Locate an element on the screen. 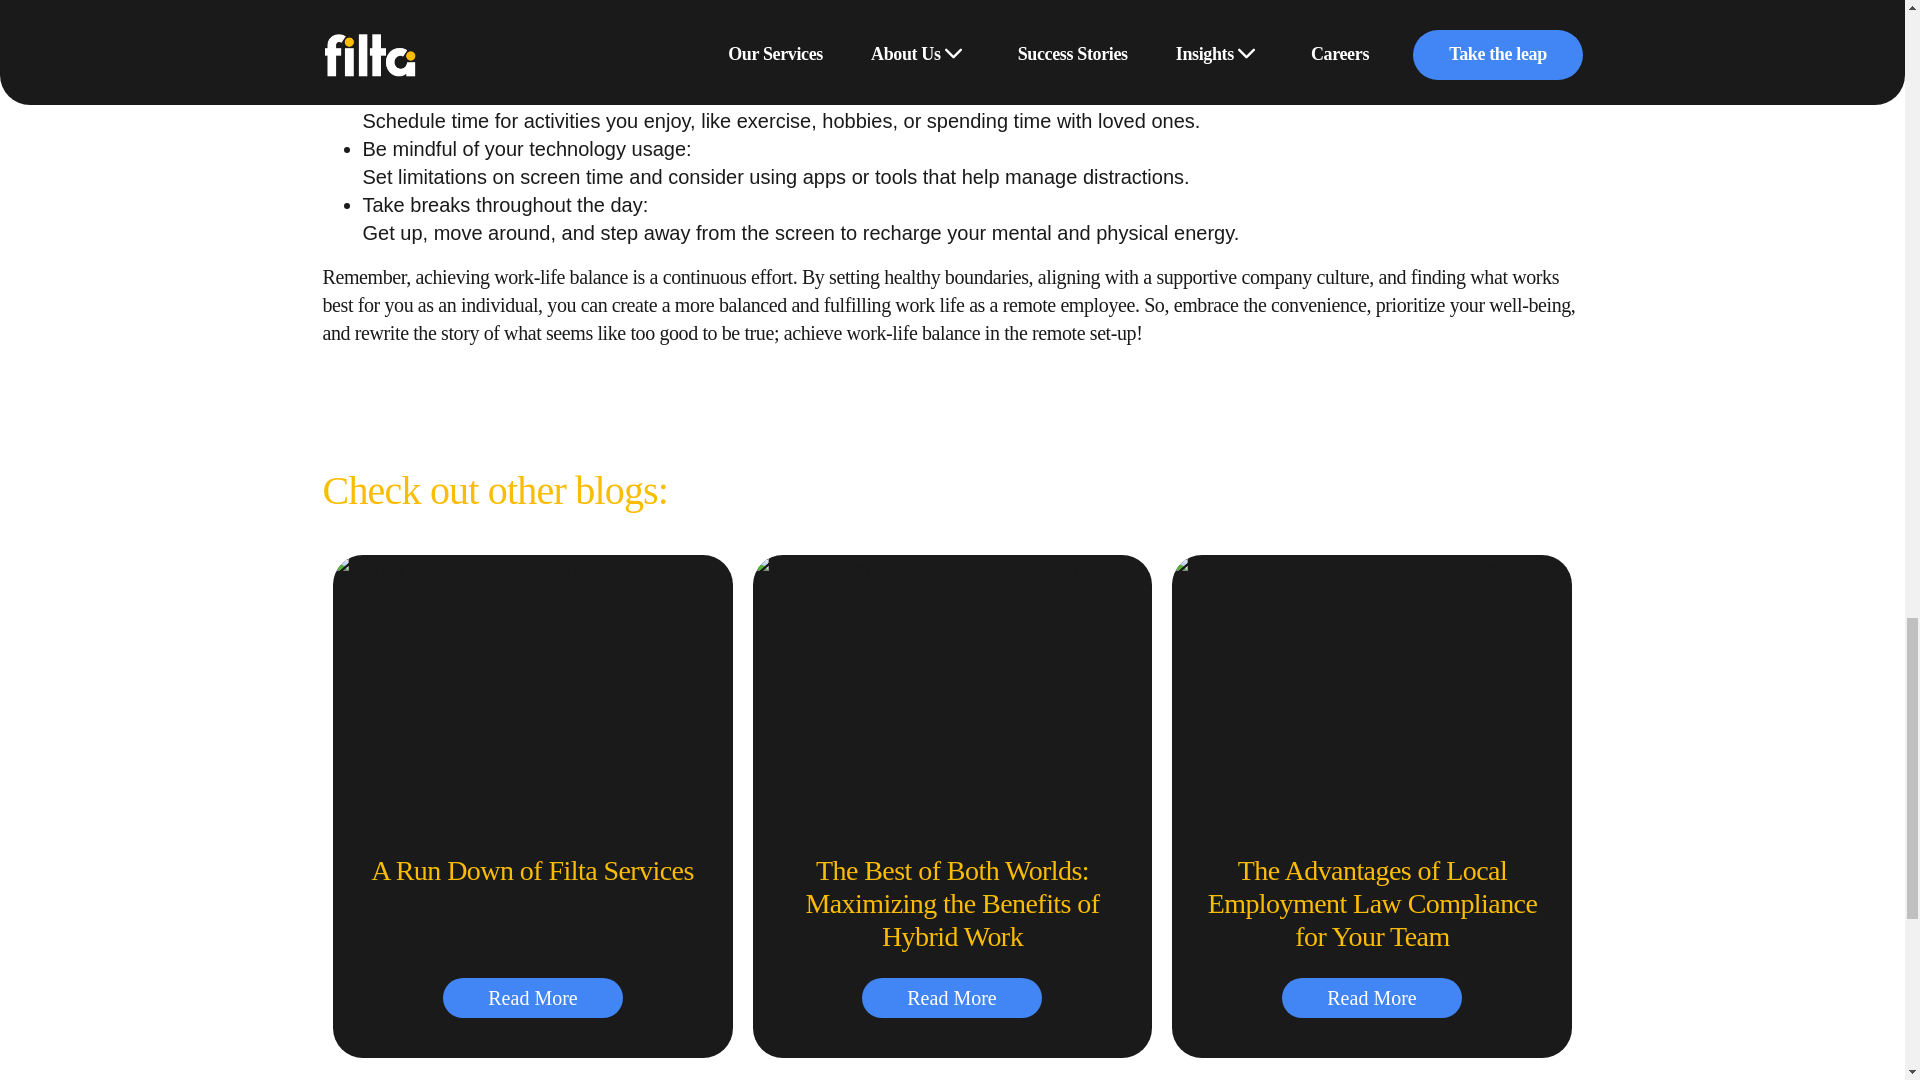  Read More is located at coordinates (1372, 998).